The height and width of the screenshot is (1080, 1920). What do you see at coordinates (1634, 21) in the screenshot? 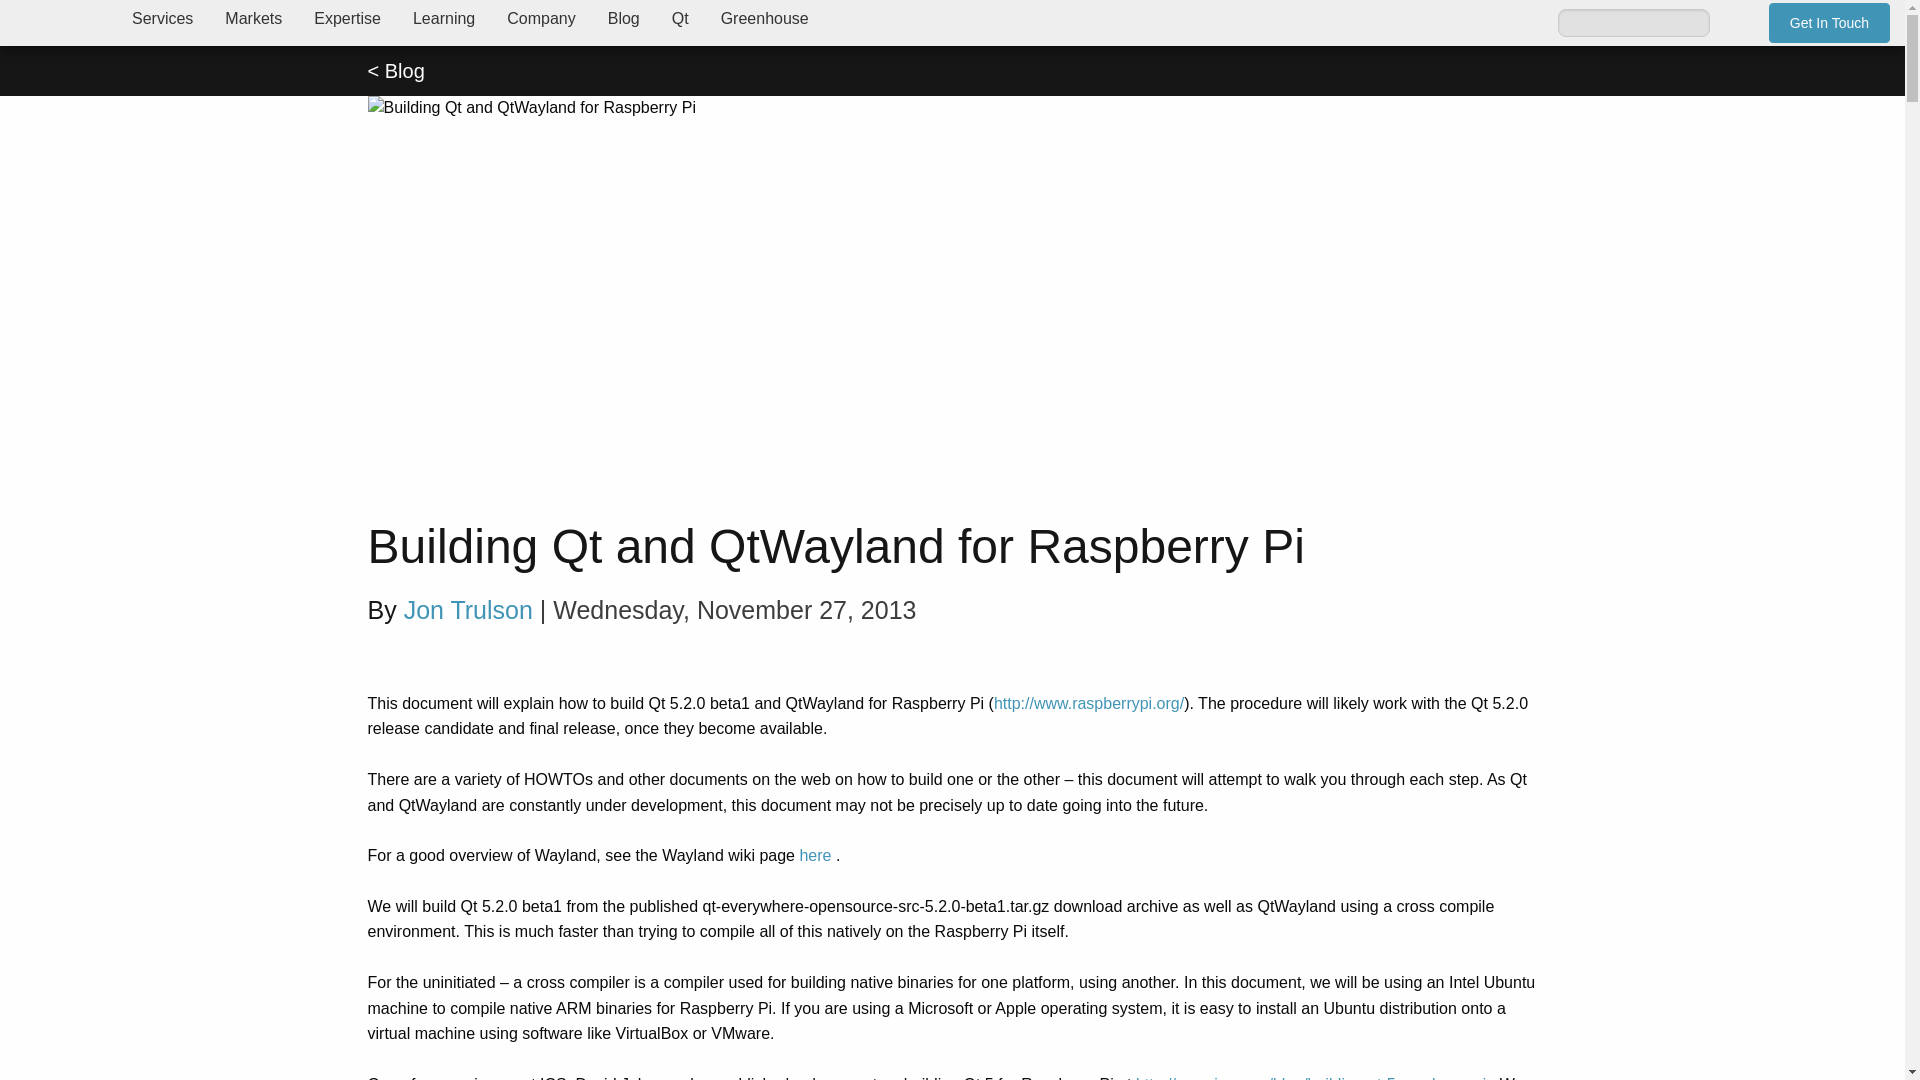
I see `Enter the terms you wish to search for.` at bounding box center [1634, 21].